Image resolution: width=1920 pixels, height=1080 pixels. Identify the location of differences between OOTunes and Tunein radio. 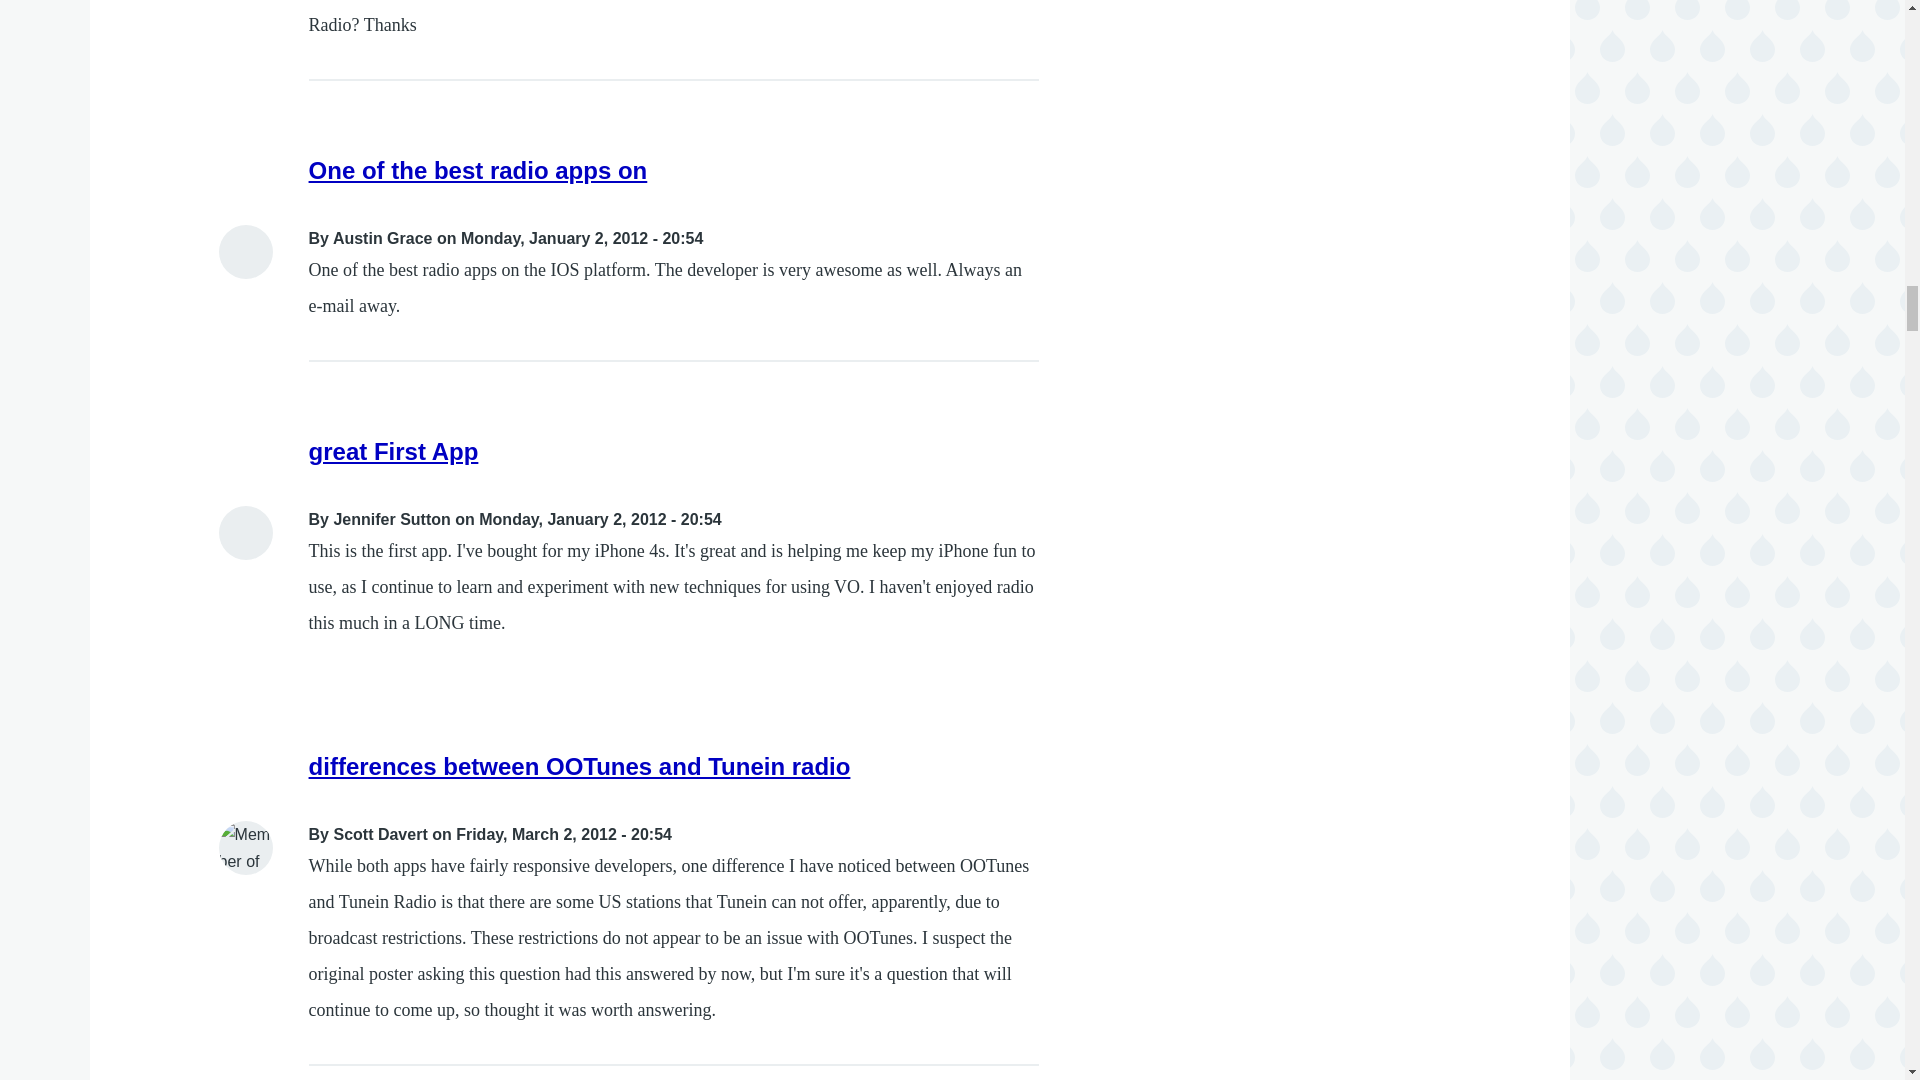
(580, 766).